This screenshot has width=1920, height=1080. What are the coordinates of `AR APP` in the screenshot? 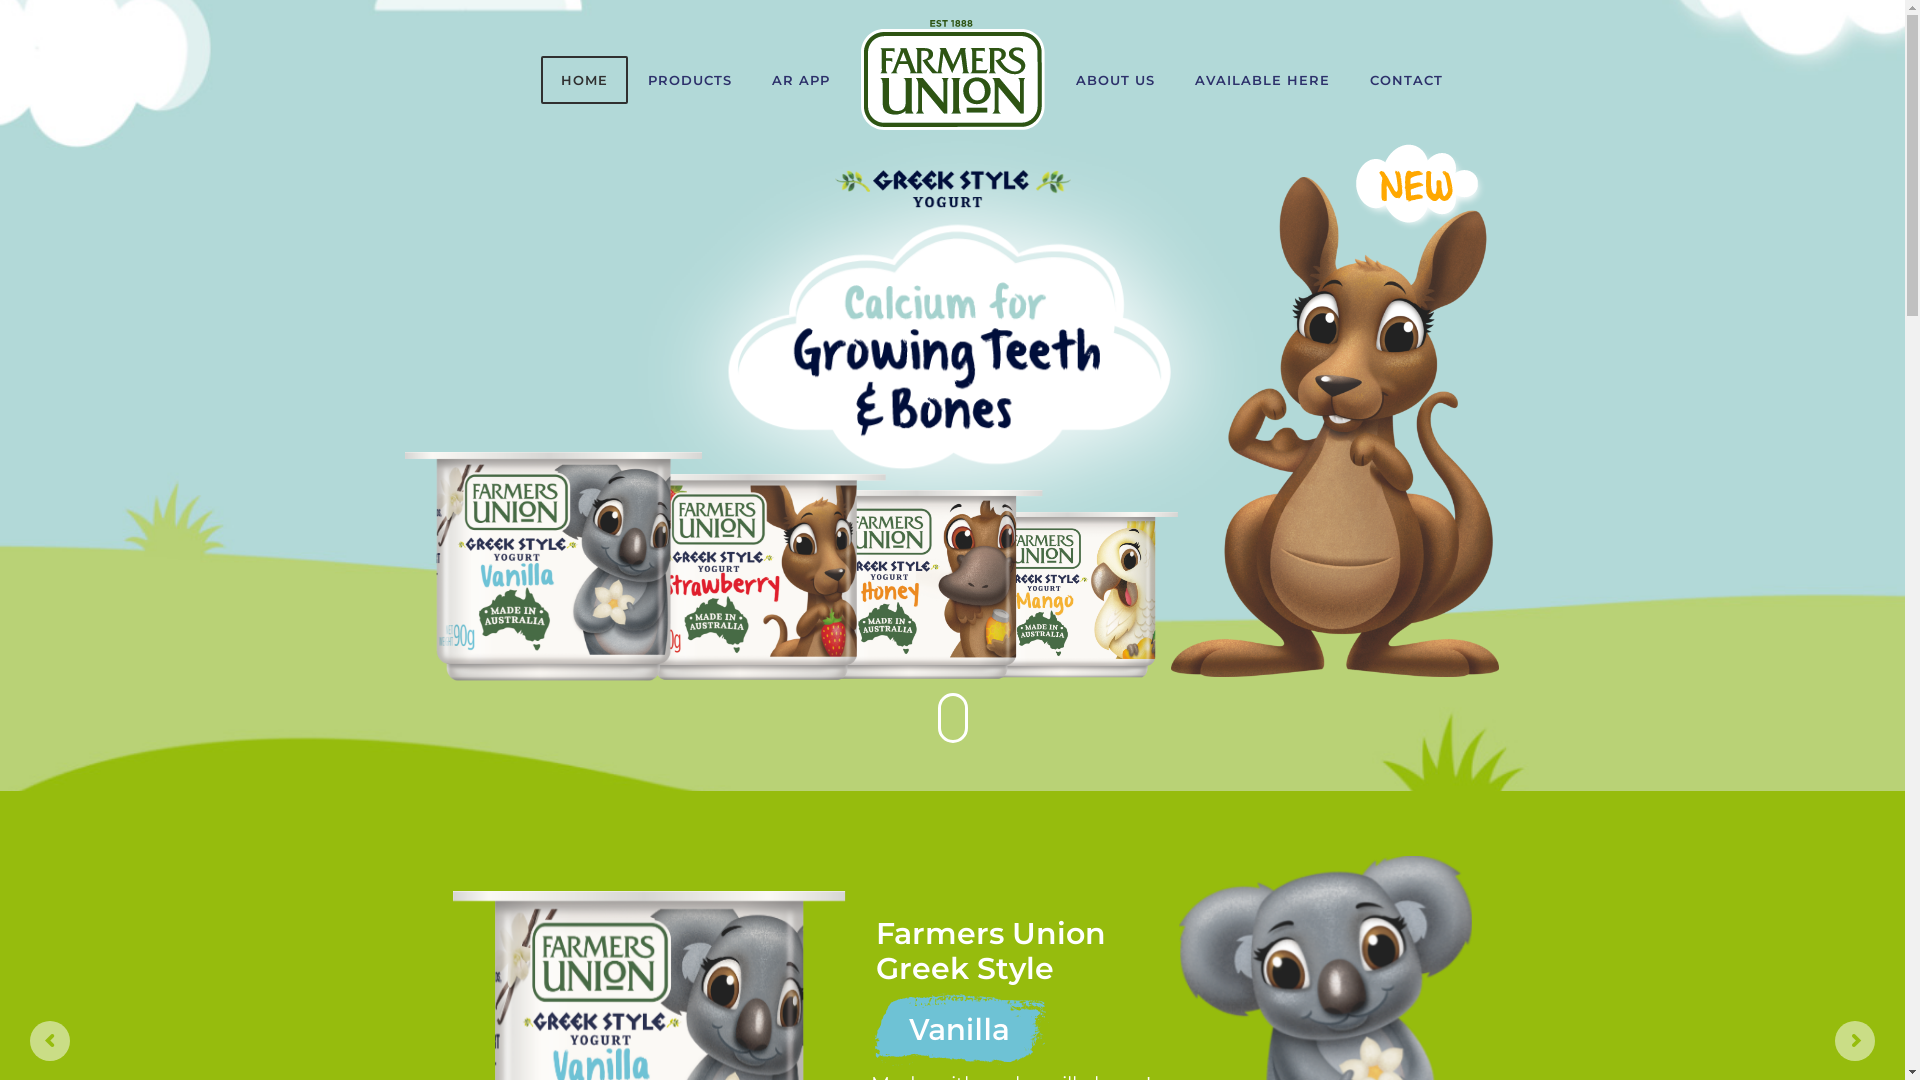 It's located at (801, 80).